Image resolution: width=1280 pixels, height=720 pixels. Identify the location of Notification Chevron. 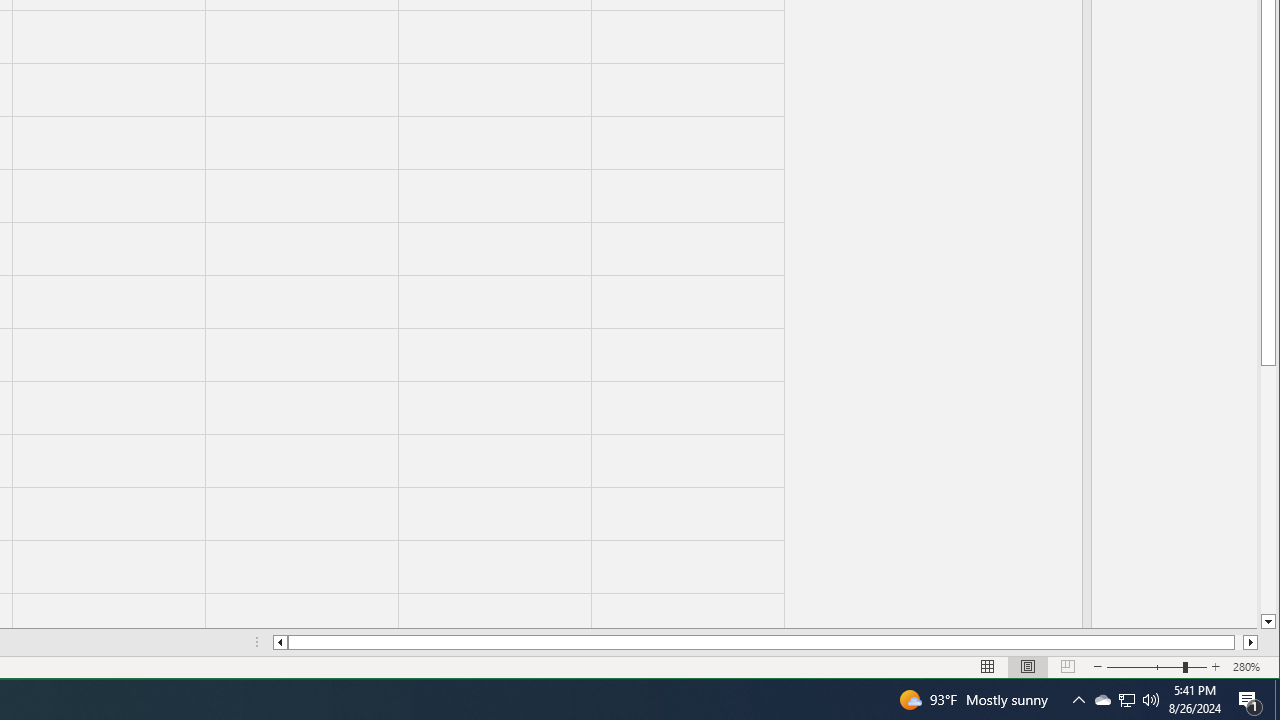
(1078, 700).